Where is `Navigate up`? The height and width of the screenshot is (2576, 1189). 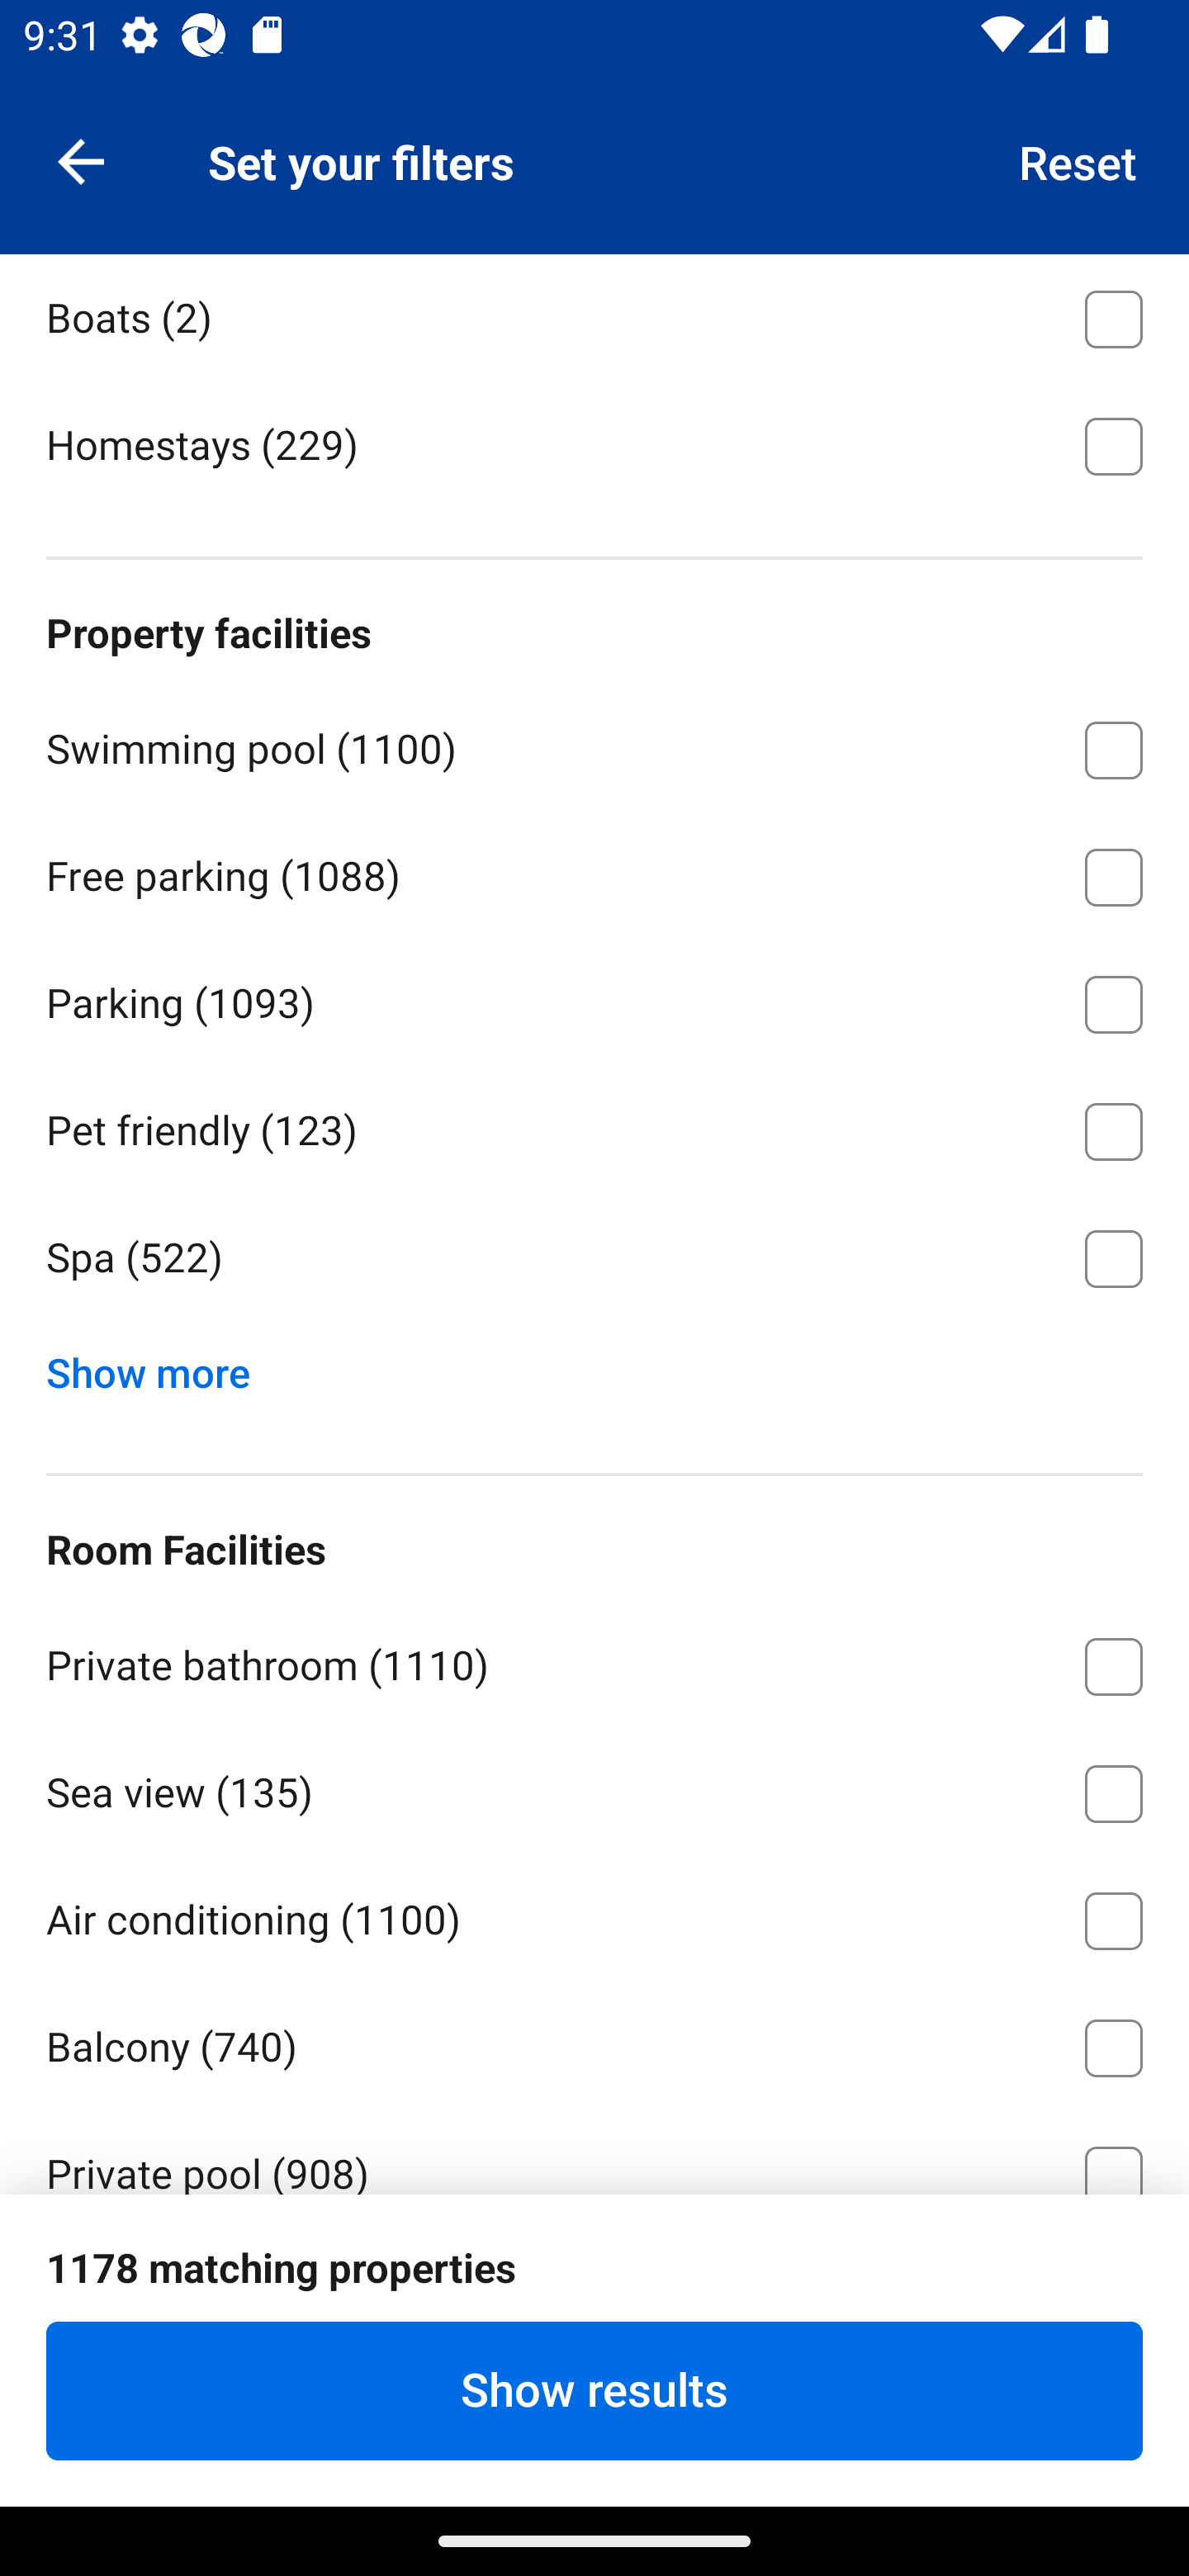 Navigate up is located at coordinates (81, 160).